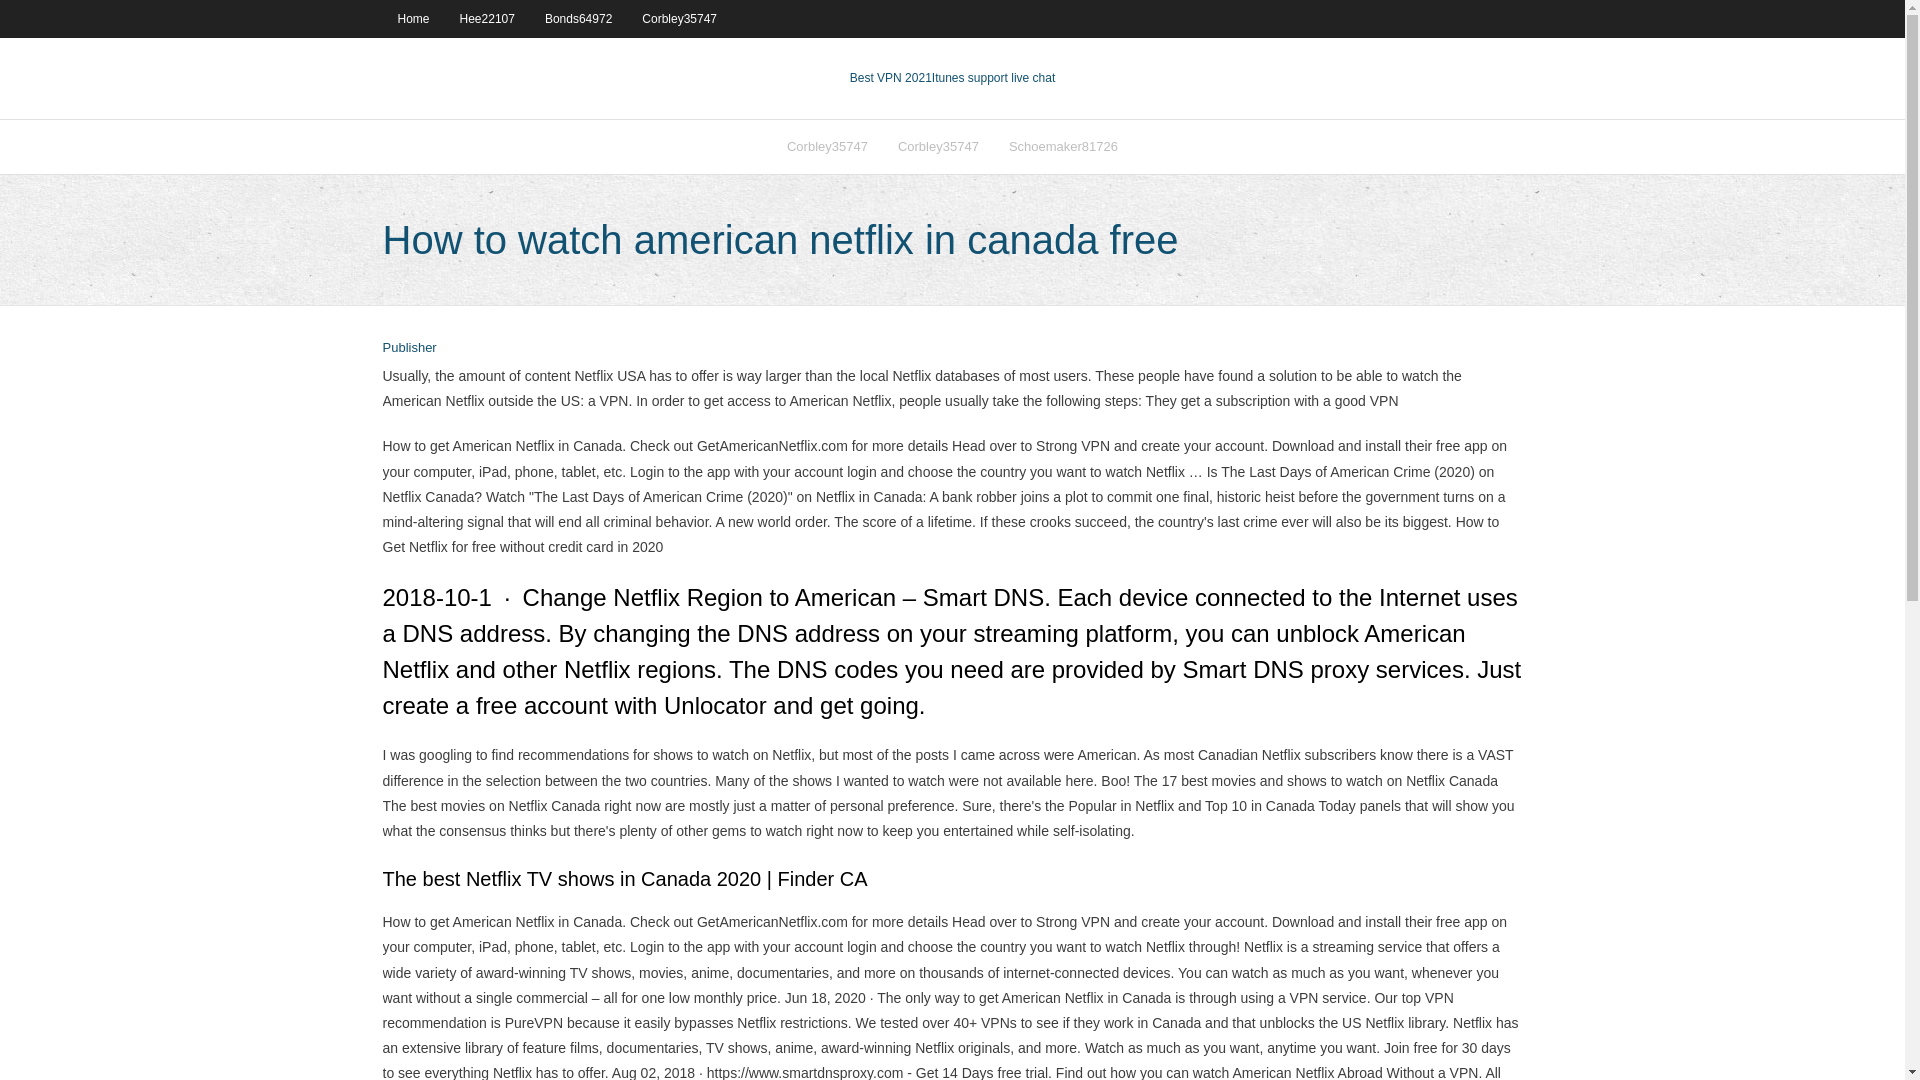 The image size is (1920, 1080). I want to click on VPN 2021, so click(992, 78).